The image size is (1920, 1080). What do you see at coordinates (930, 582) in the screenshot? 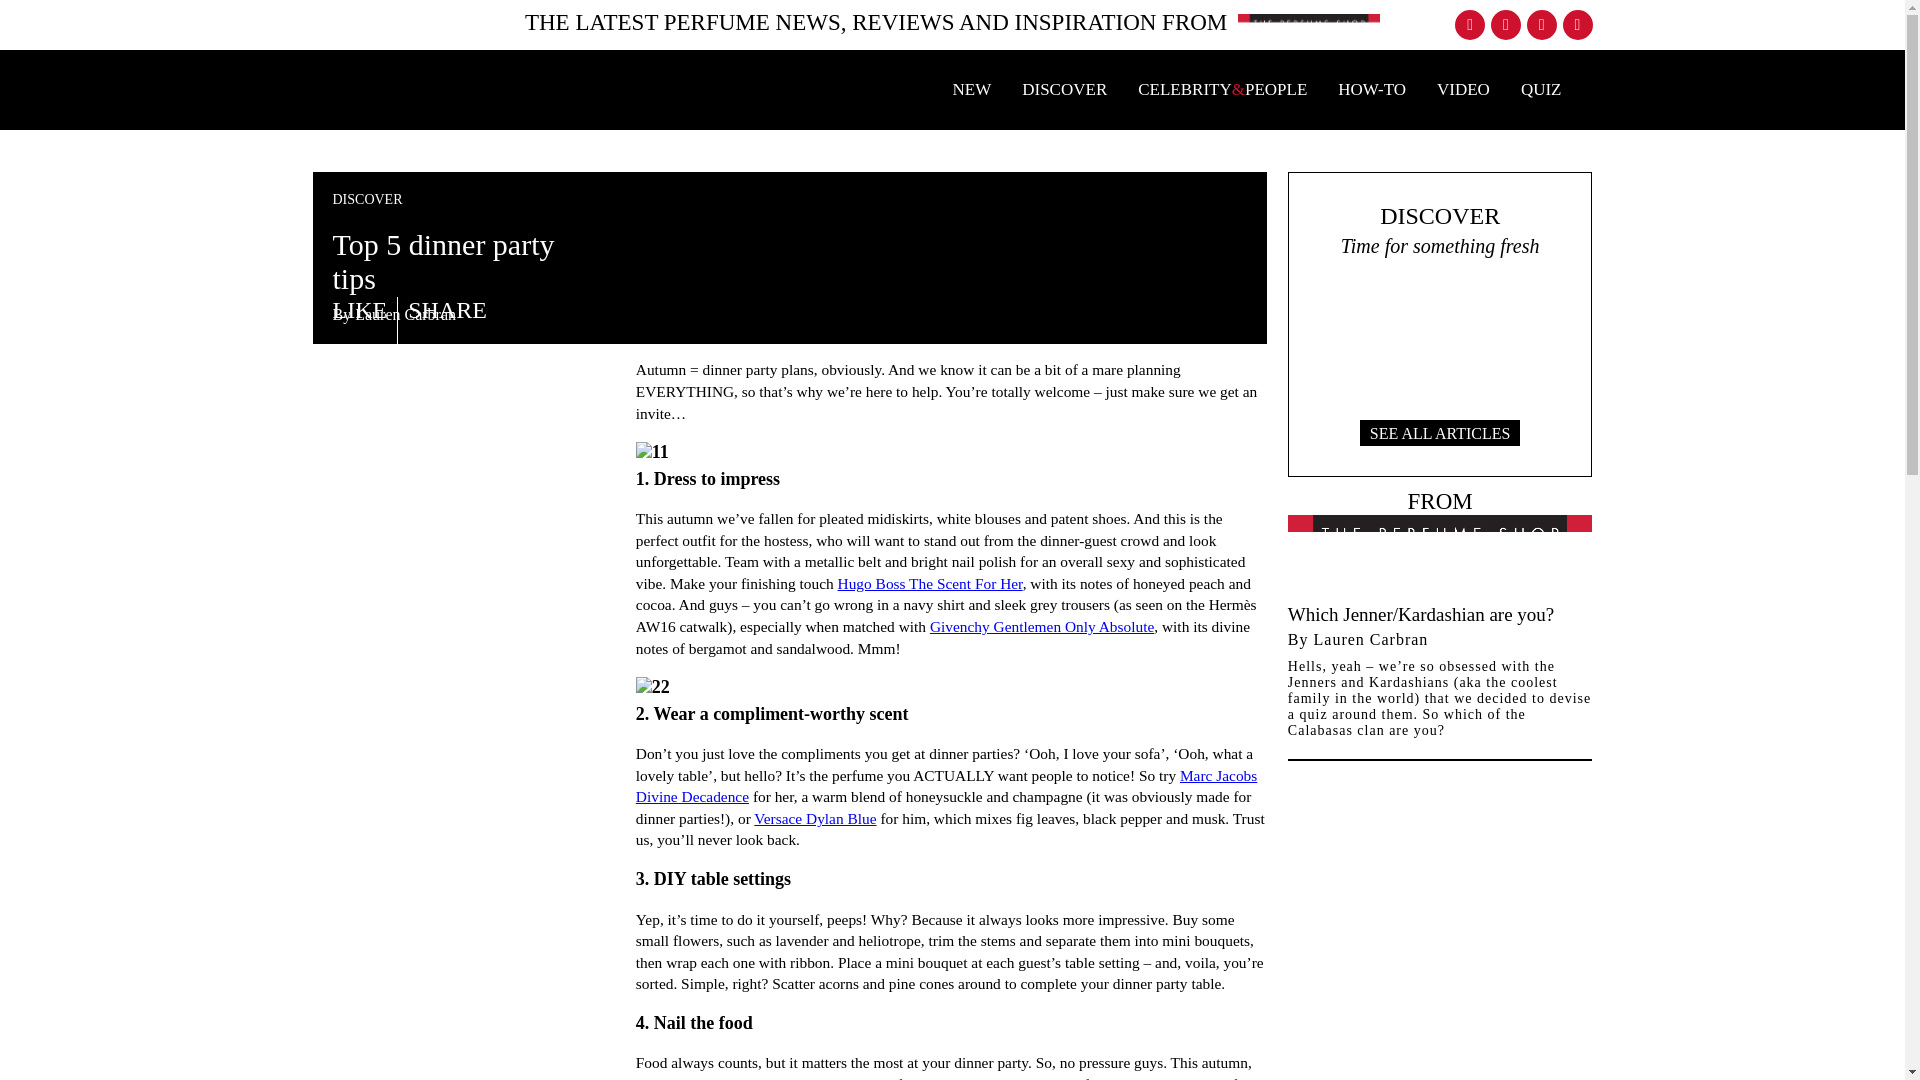
I see `Hugo Boss The Scent For Her` at bounding box center [930, 582].